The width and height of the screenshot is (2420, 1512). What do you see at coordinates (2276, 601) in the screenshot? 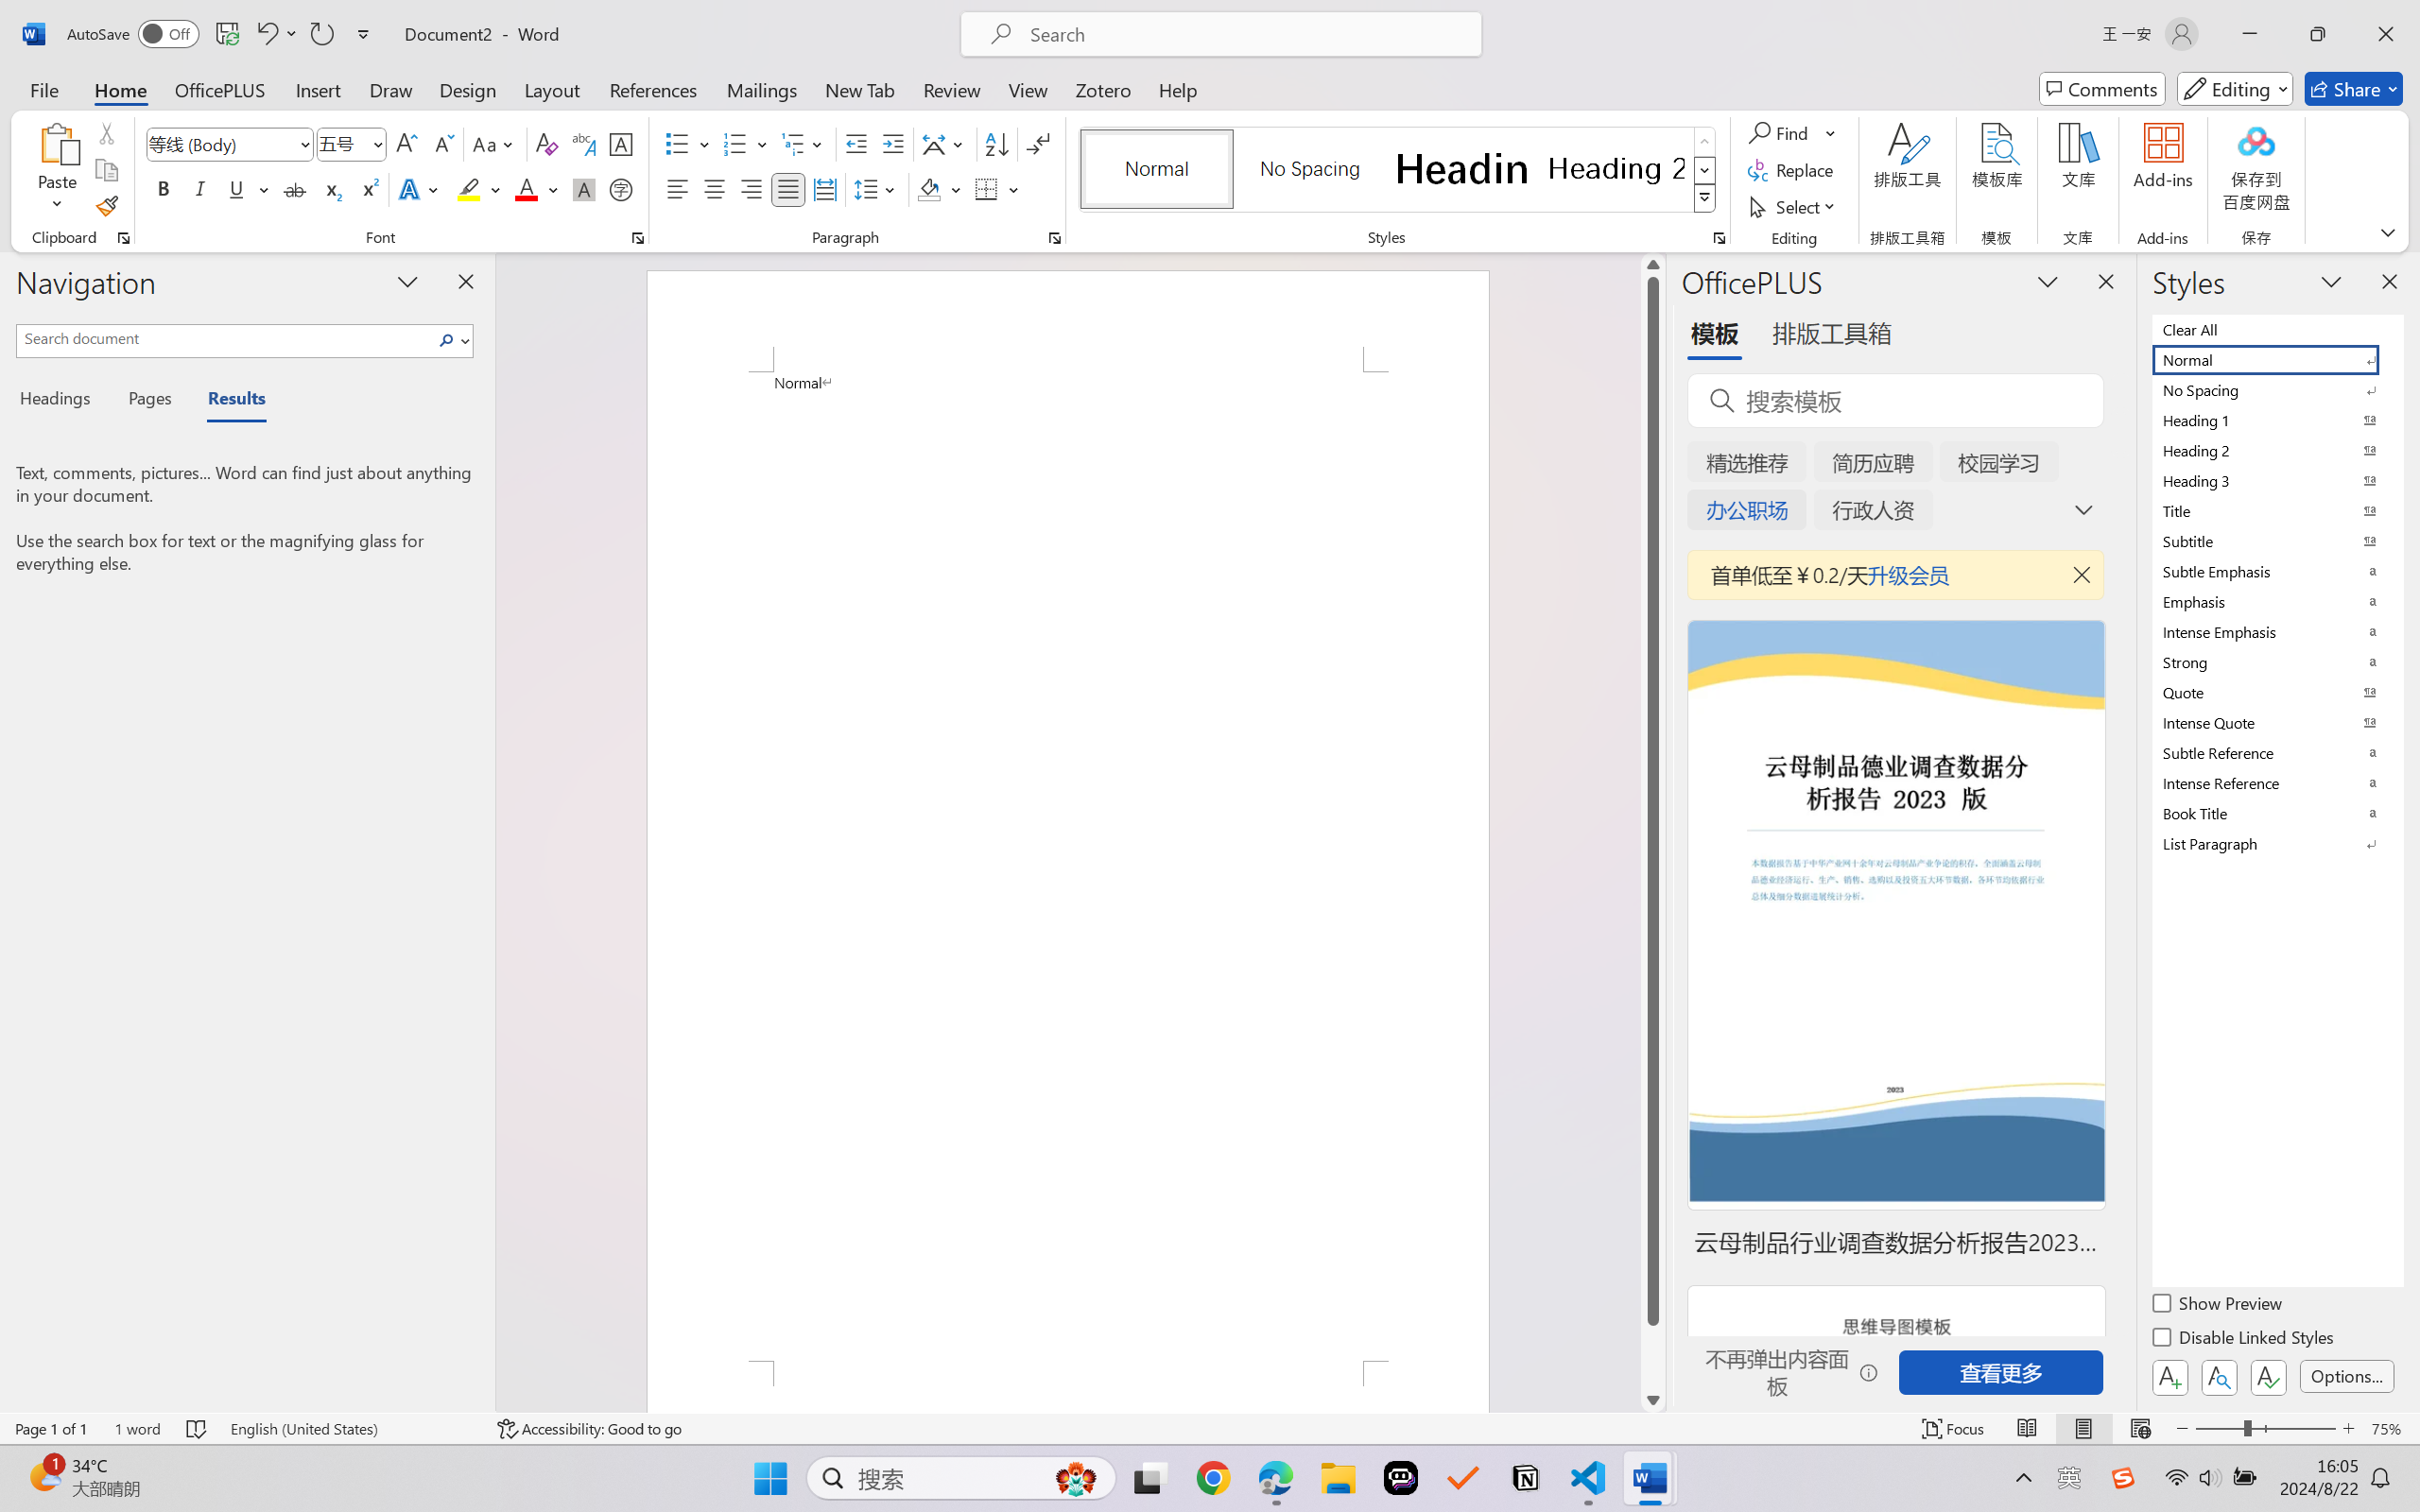
I see `Emphasis` at bounding box center [2276, 601].